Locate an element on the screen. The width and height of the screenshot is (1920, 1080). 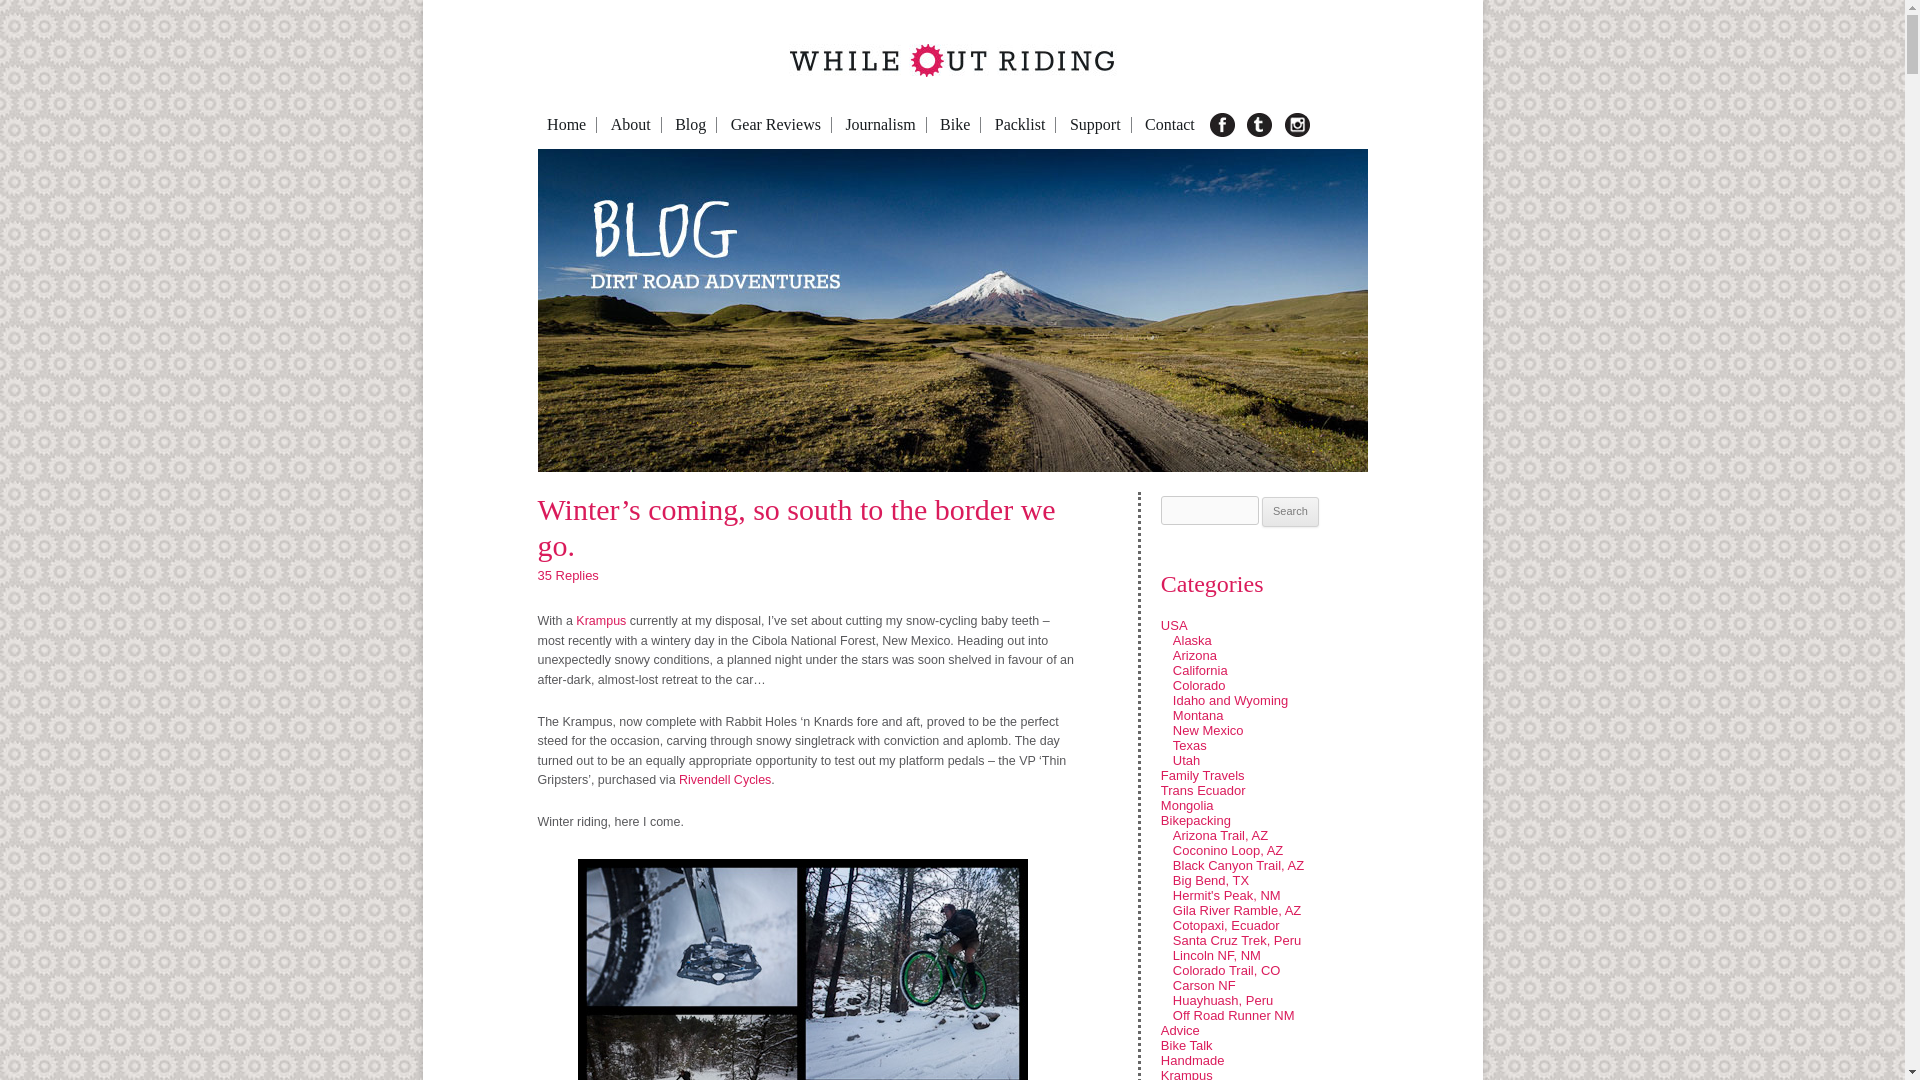
Packlist is located at coordinates (1020, 124).